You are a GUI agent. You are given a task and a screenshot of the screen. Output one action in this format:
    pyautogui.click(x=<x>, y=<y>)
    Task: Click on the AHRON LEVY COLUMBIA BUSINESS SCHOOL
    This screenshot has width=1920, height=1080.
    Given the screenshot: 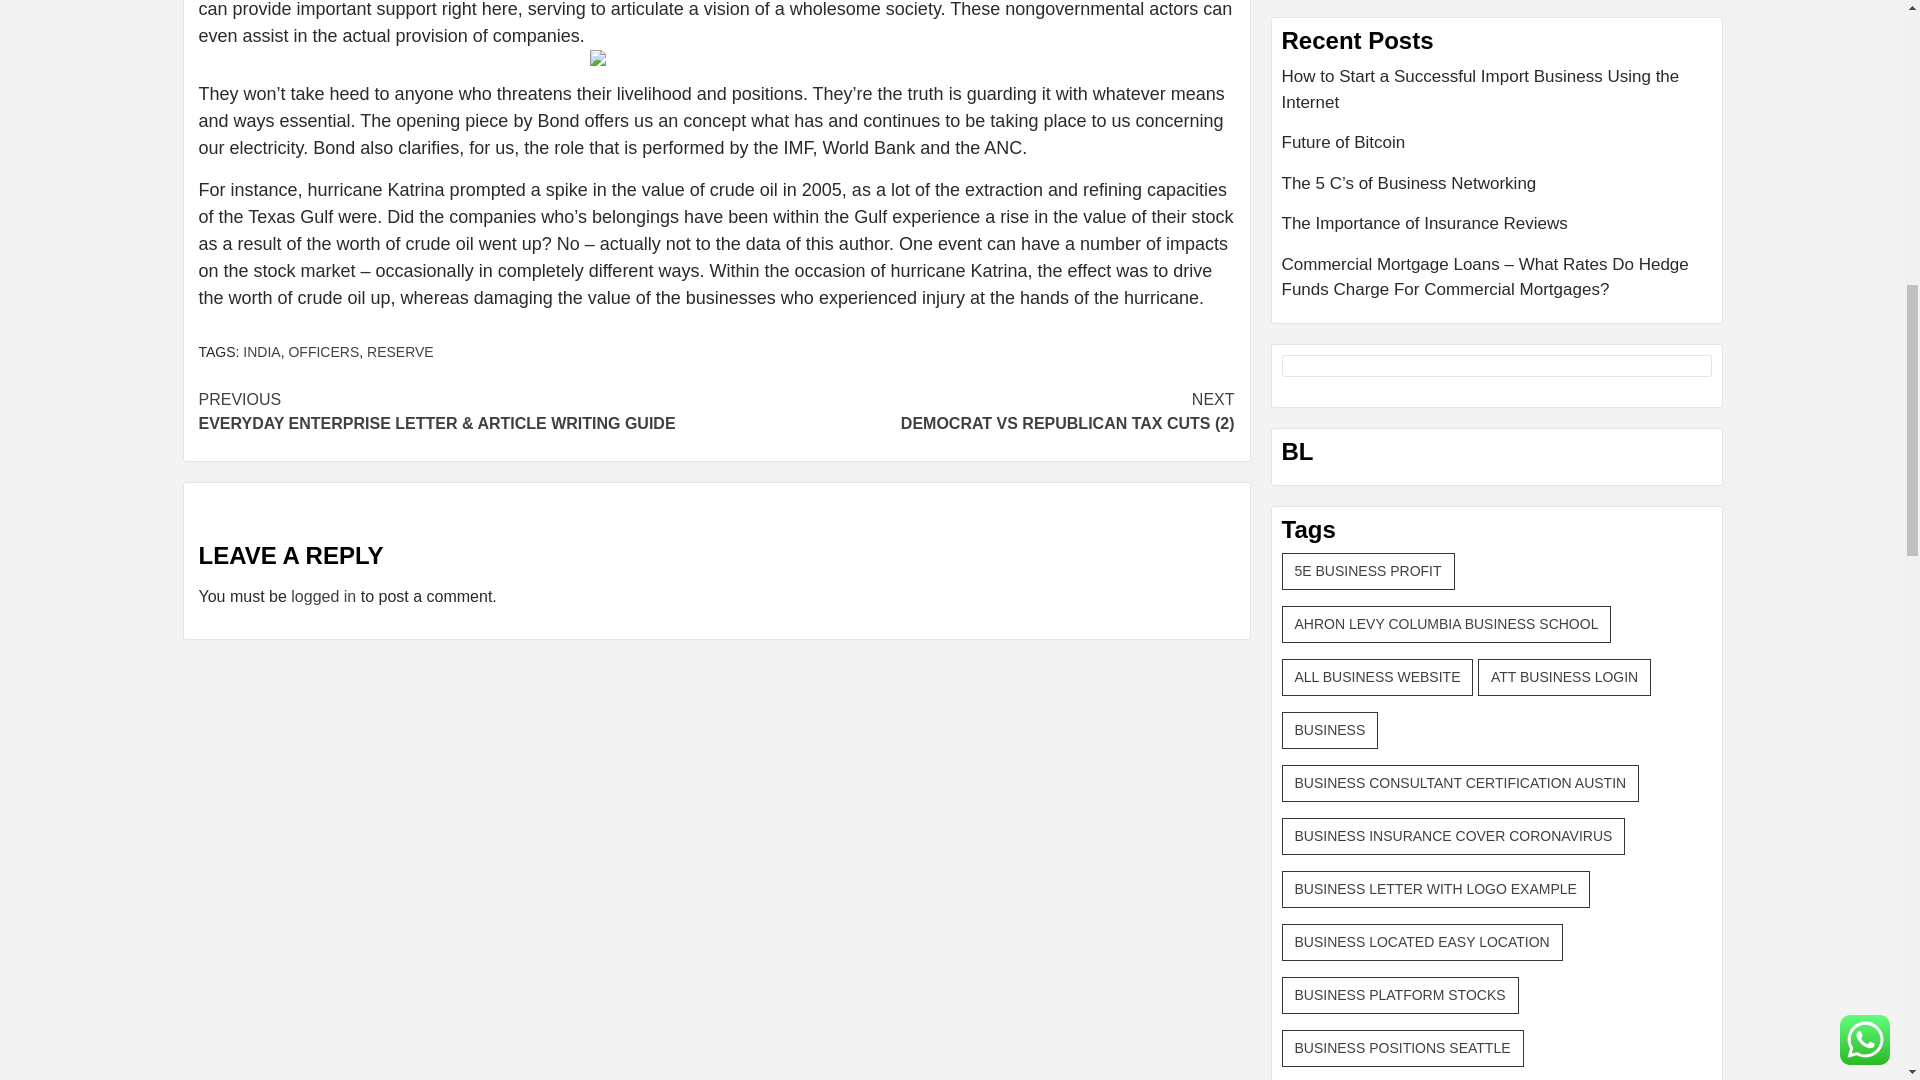 What is the action you would take?
    pyautogui.click(x=1447, y=624)
    